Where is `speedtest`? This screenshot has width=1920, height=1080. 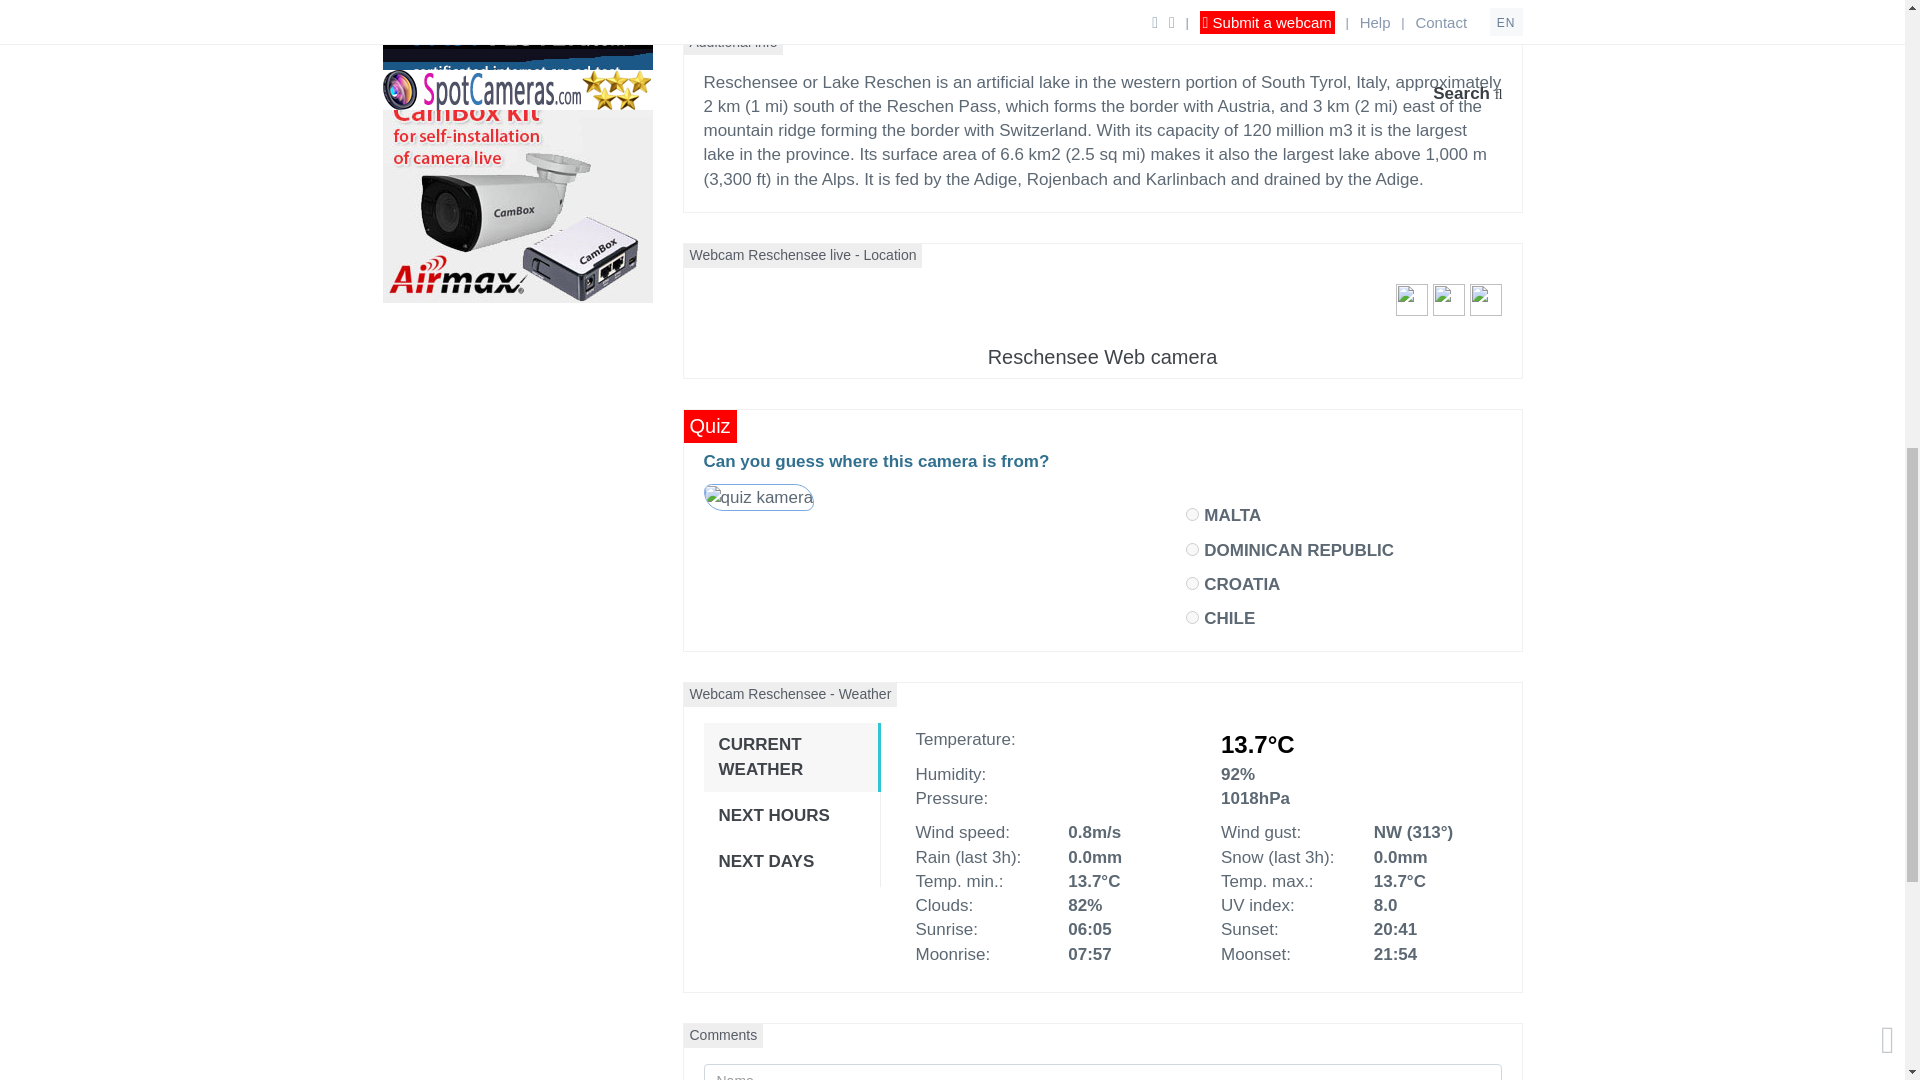
speedtest is located at coordinates (517, 42).